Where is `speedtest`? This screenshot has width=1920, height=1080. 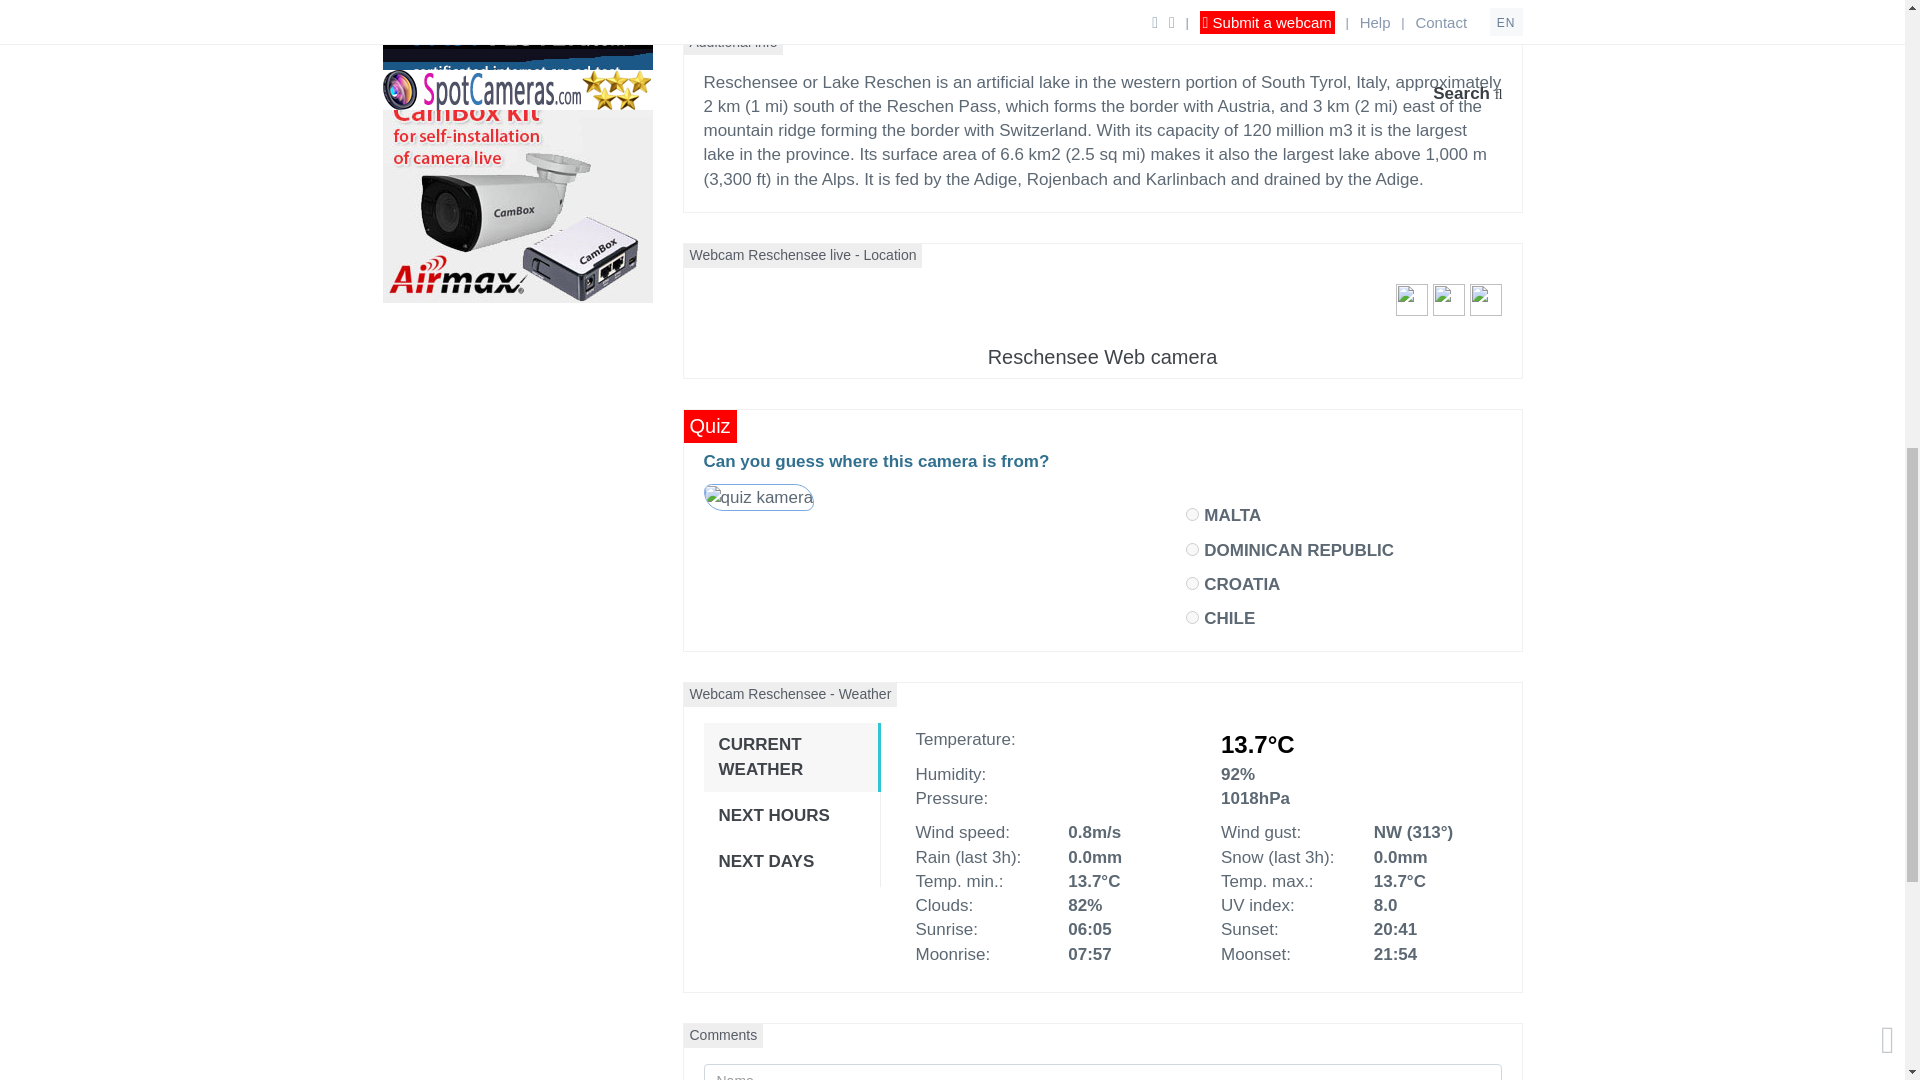
speedtest is located at coordinates (517, 42).